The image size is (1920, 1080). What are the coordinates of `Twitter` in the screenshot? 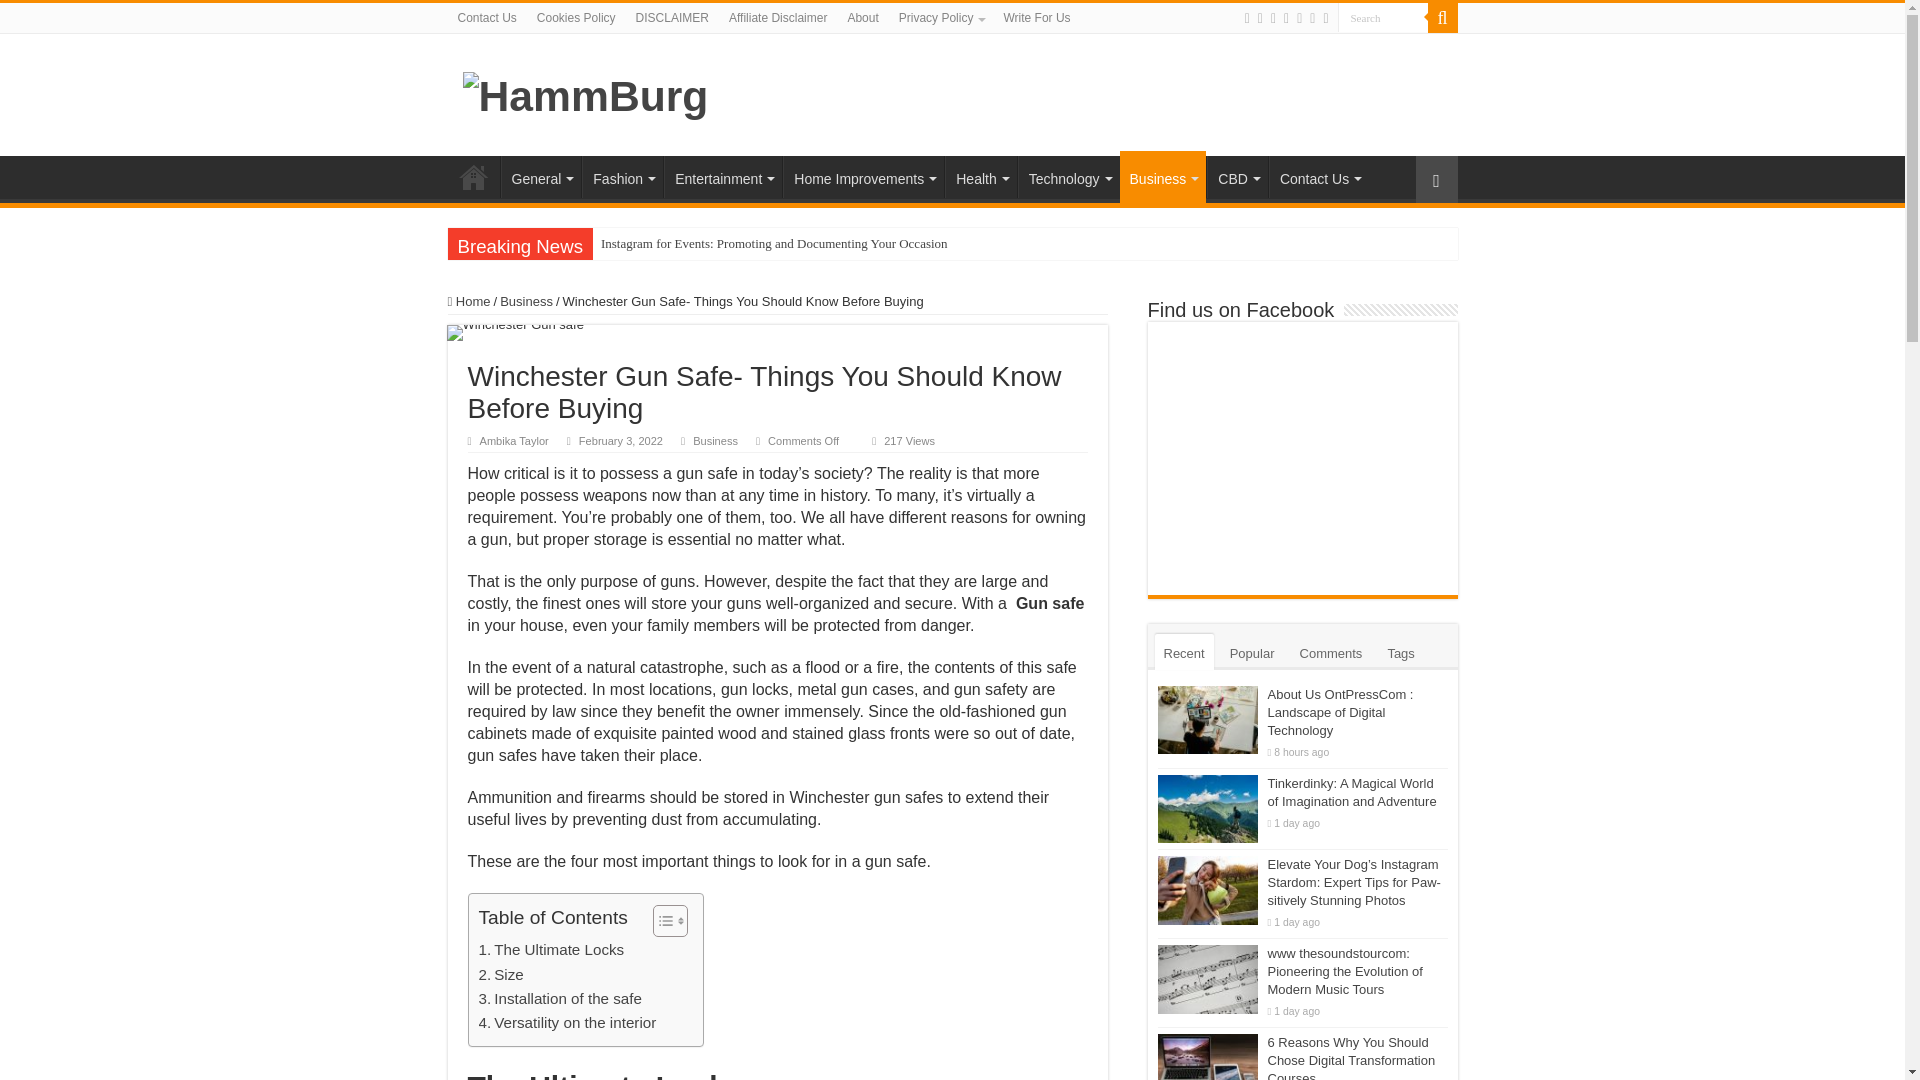 It's located at (1260, 18).